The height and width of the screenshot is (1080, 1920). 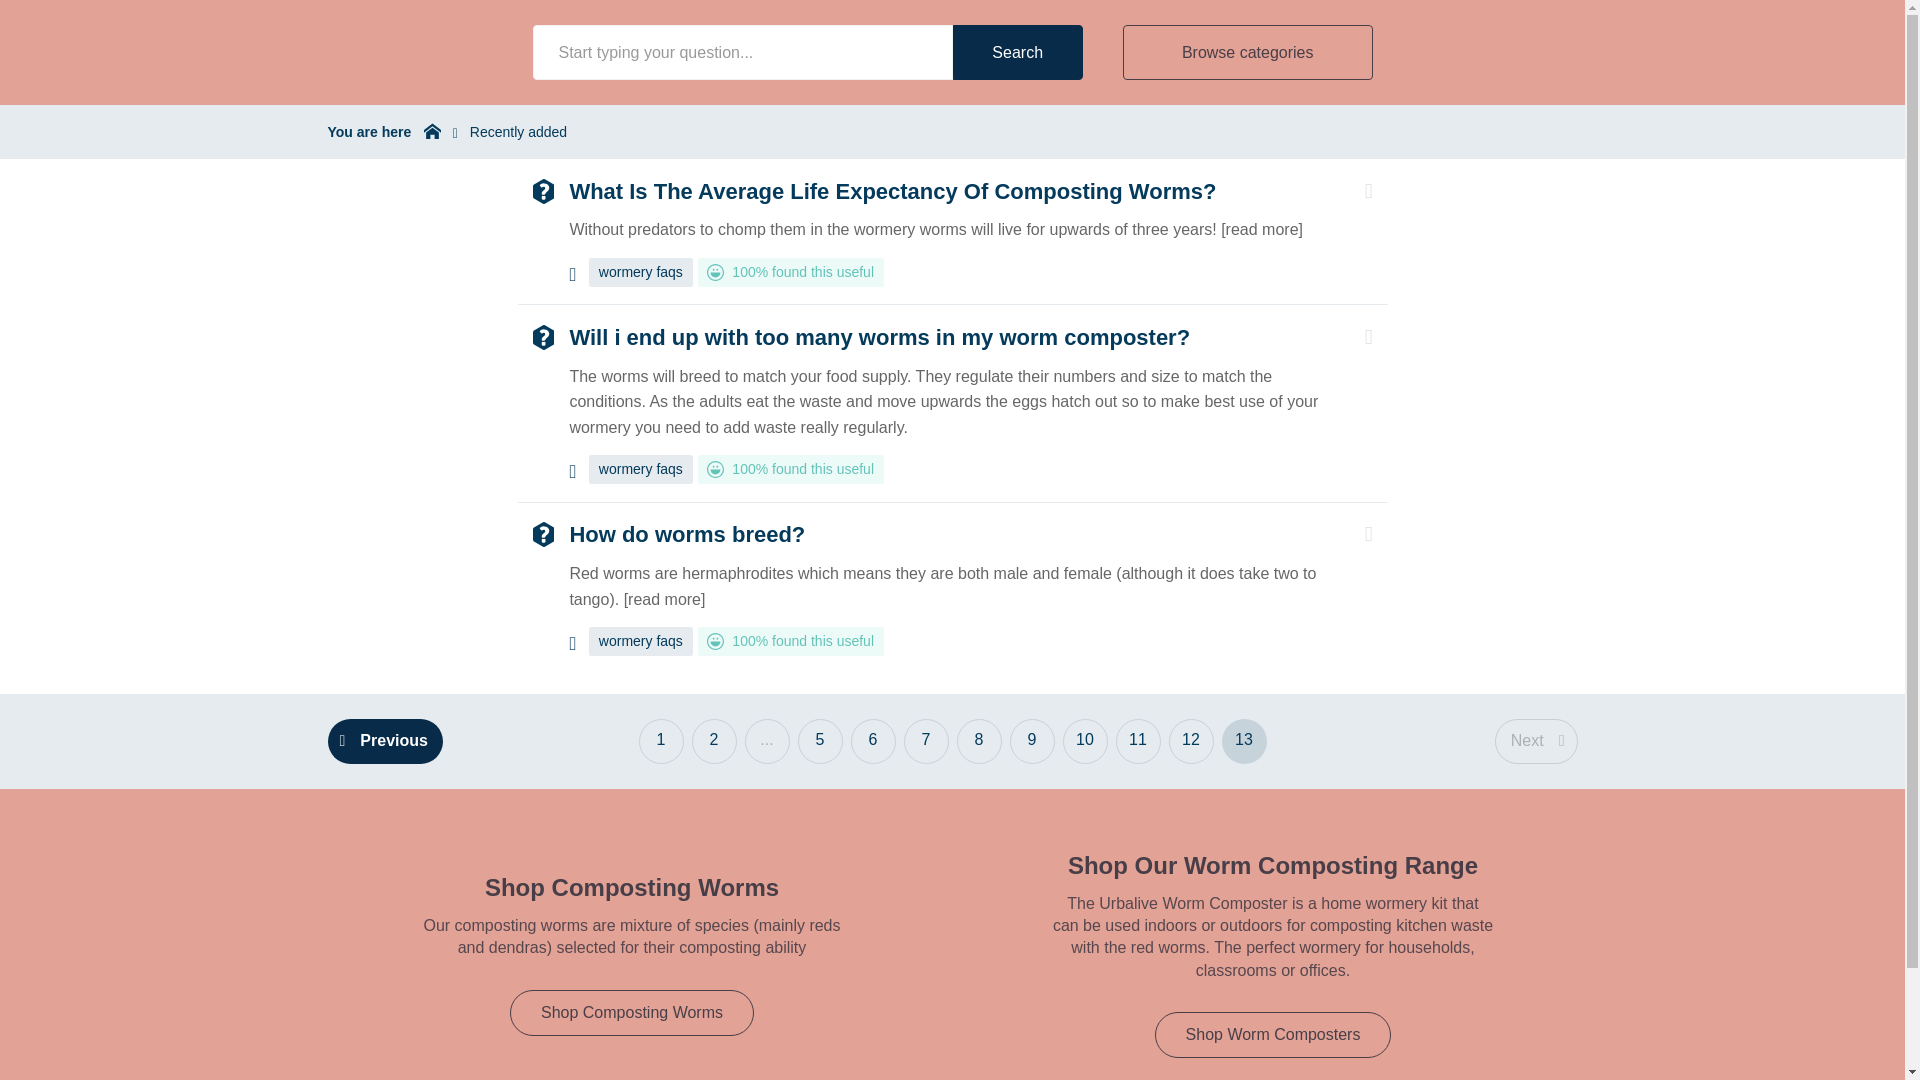 I want to click on Shop Composting Worms, so click(x=632, y=1012).